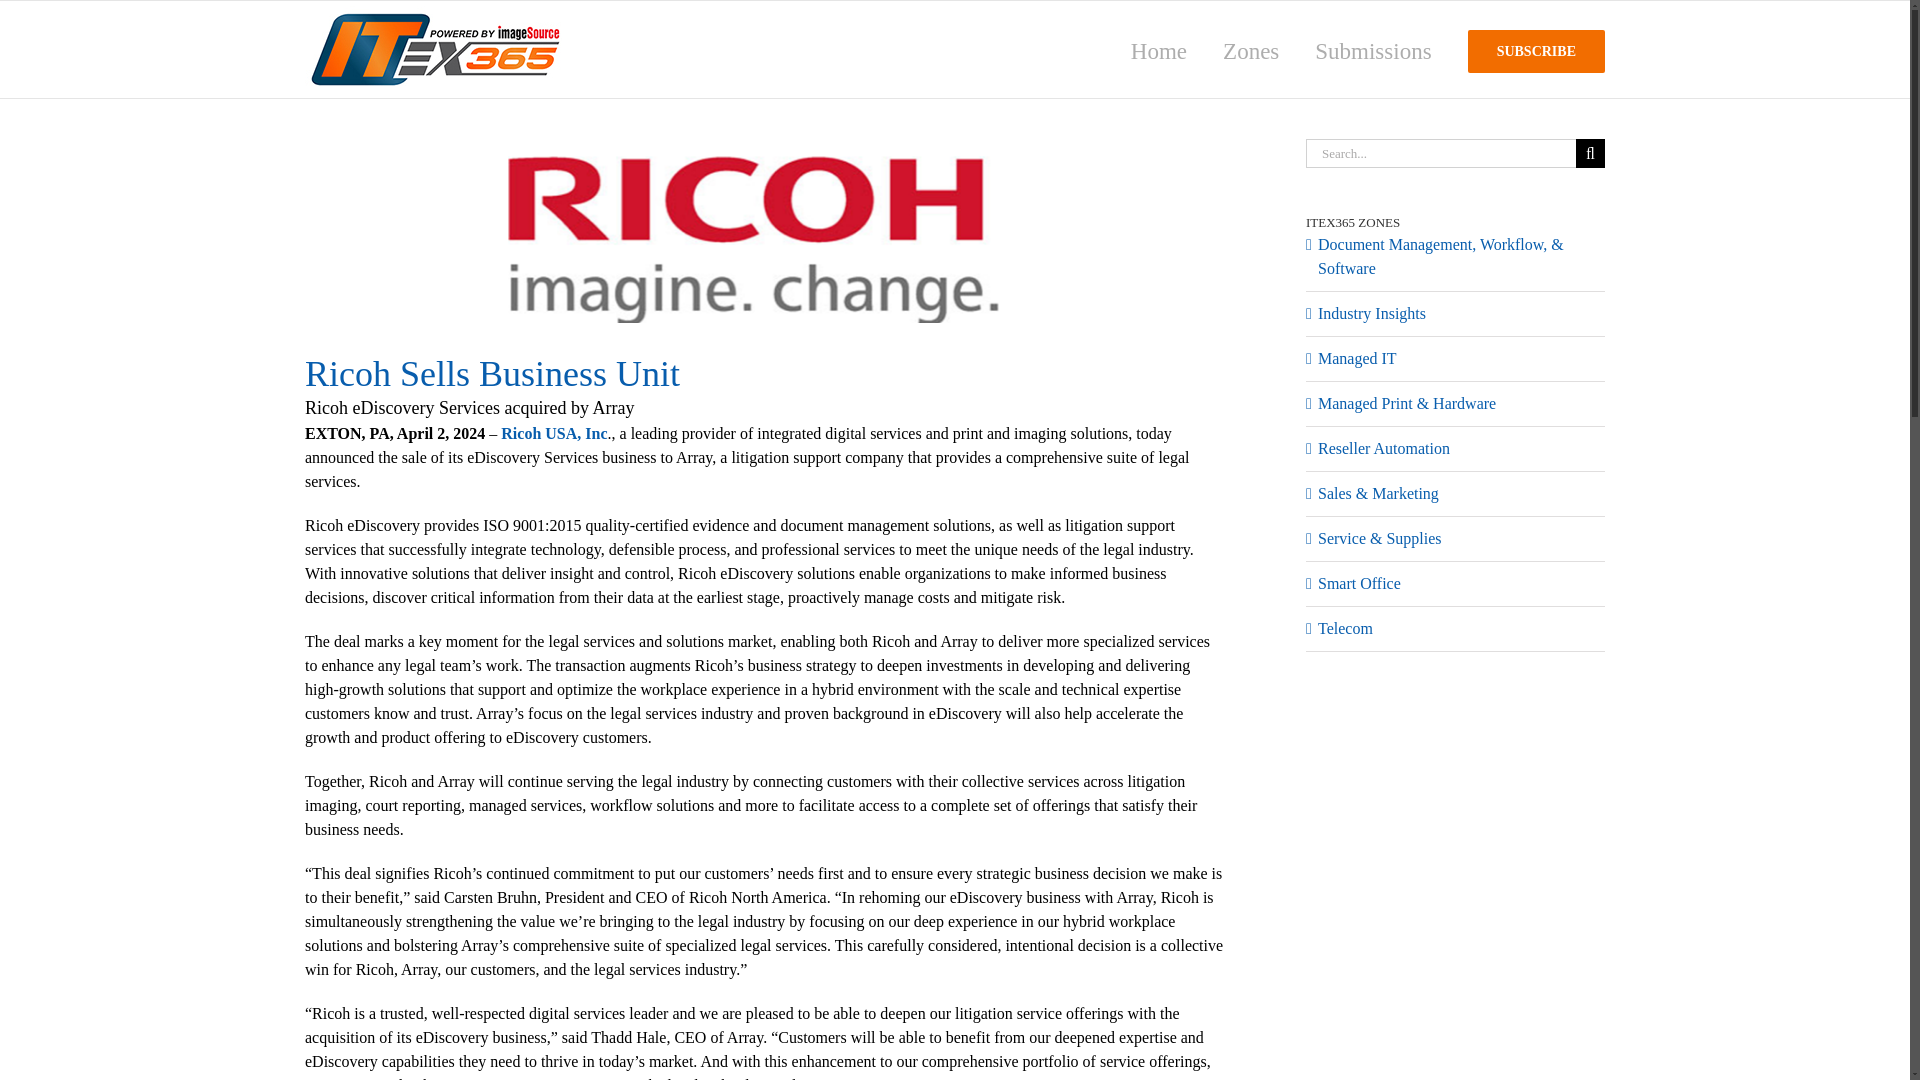  What do you see at coordinates (1536, 50) in the screenshot?
I see `SUBSCRIBE` at bounding box center [1536, 50].